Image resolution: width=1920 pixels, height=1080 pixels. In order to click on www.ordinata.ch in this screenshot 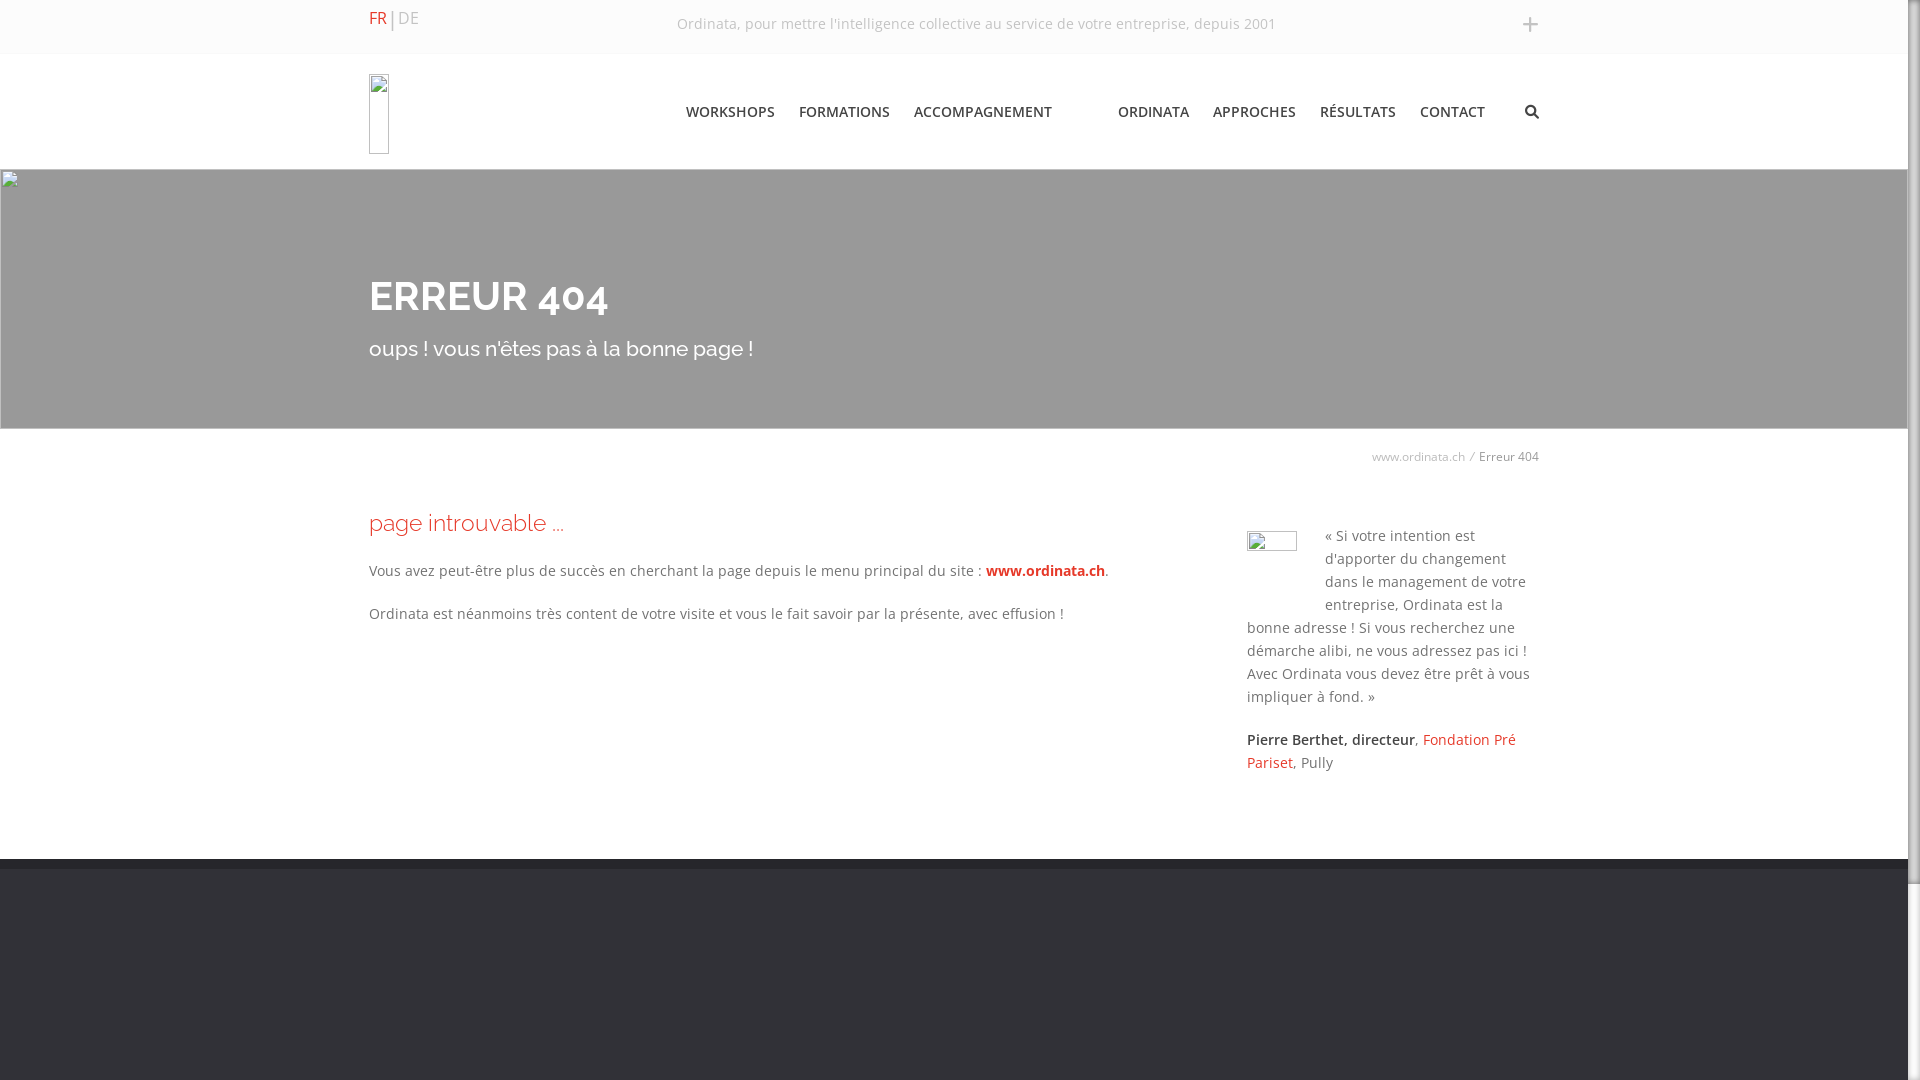, I will do `click(1418, 456)`.